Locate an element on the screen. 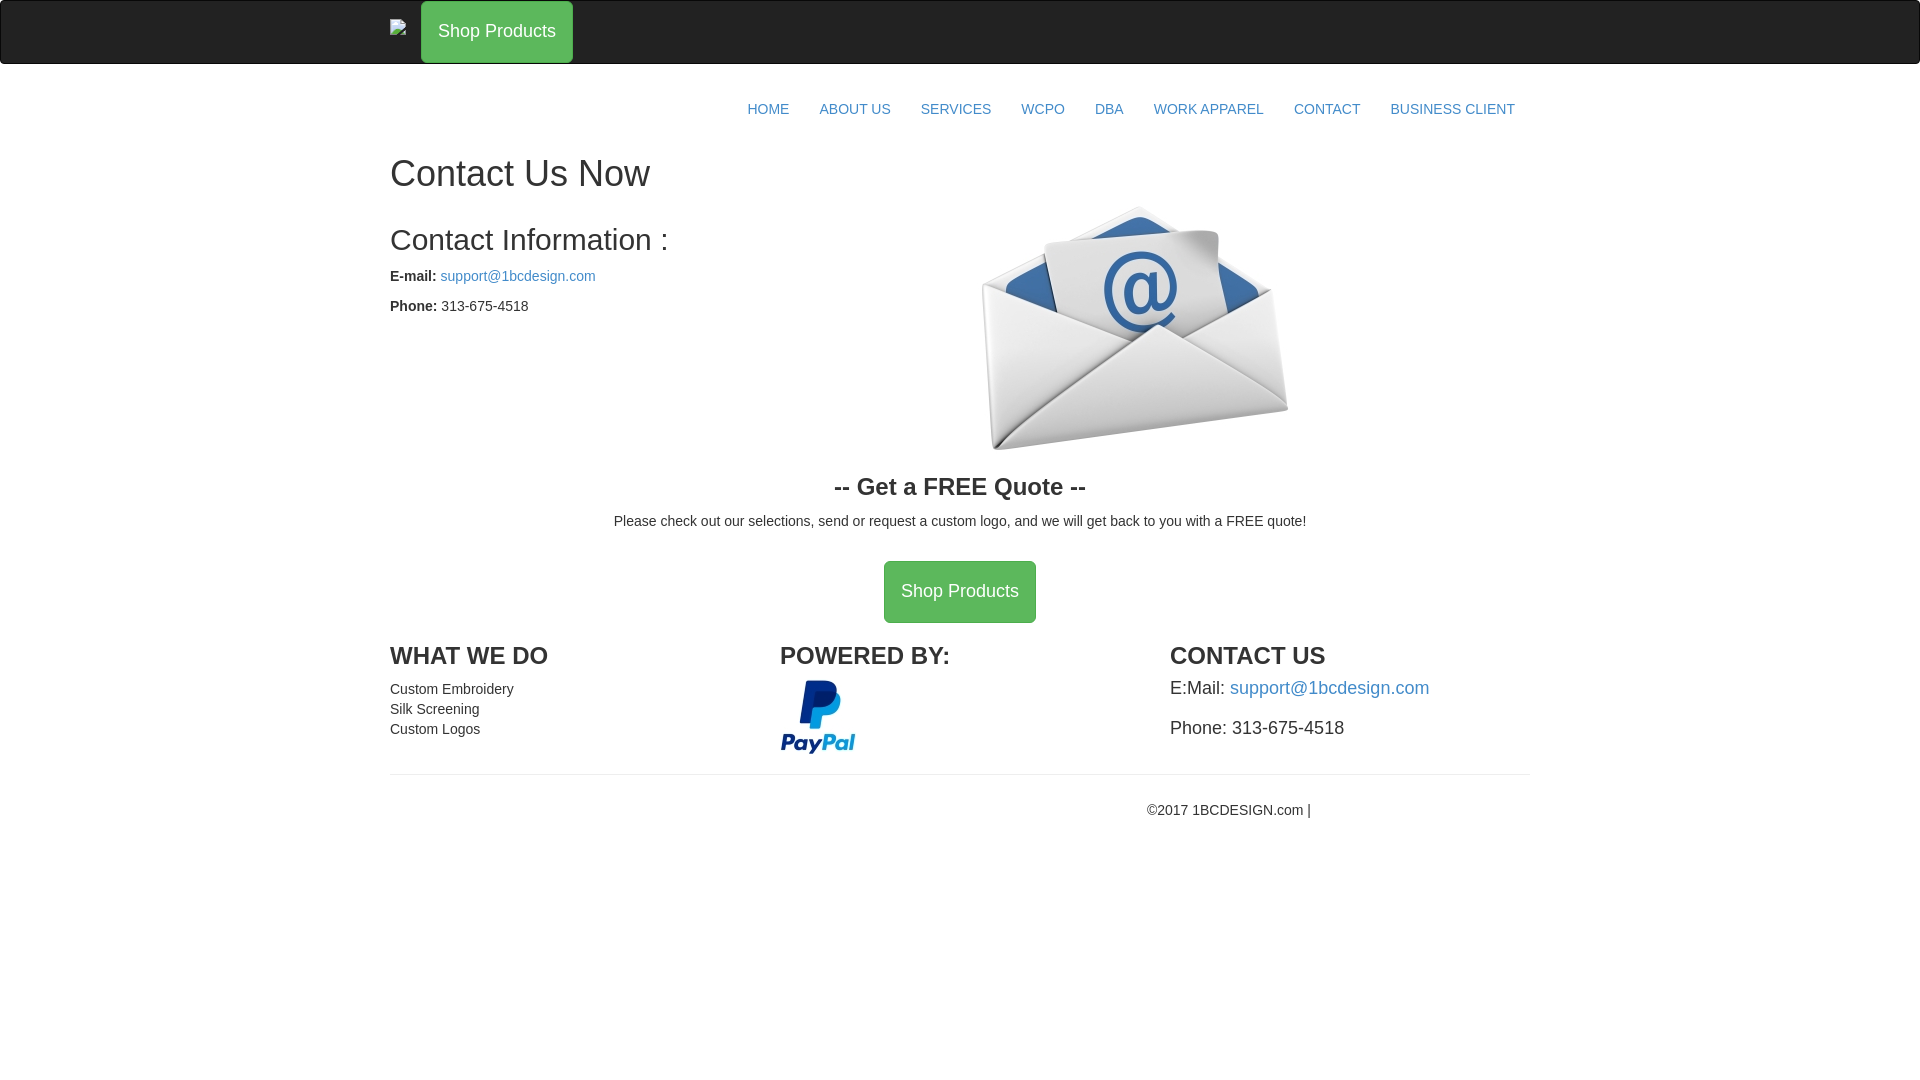 The height and width of the screenshot is (1080, 1920). WORK APPAREL is located at coordinates (1209, 109).